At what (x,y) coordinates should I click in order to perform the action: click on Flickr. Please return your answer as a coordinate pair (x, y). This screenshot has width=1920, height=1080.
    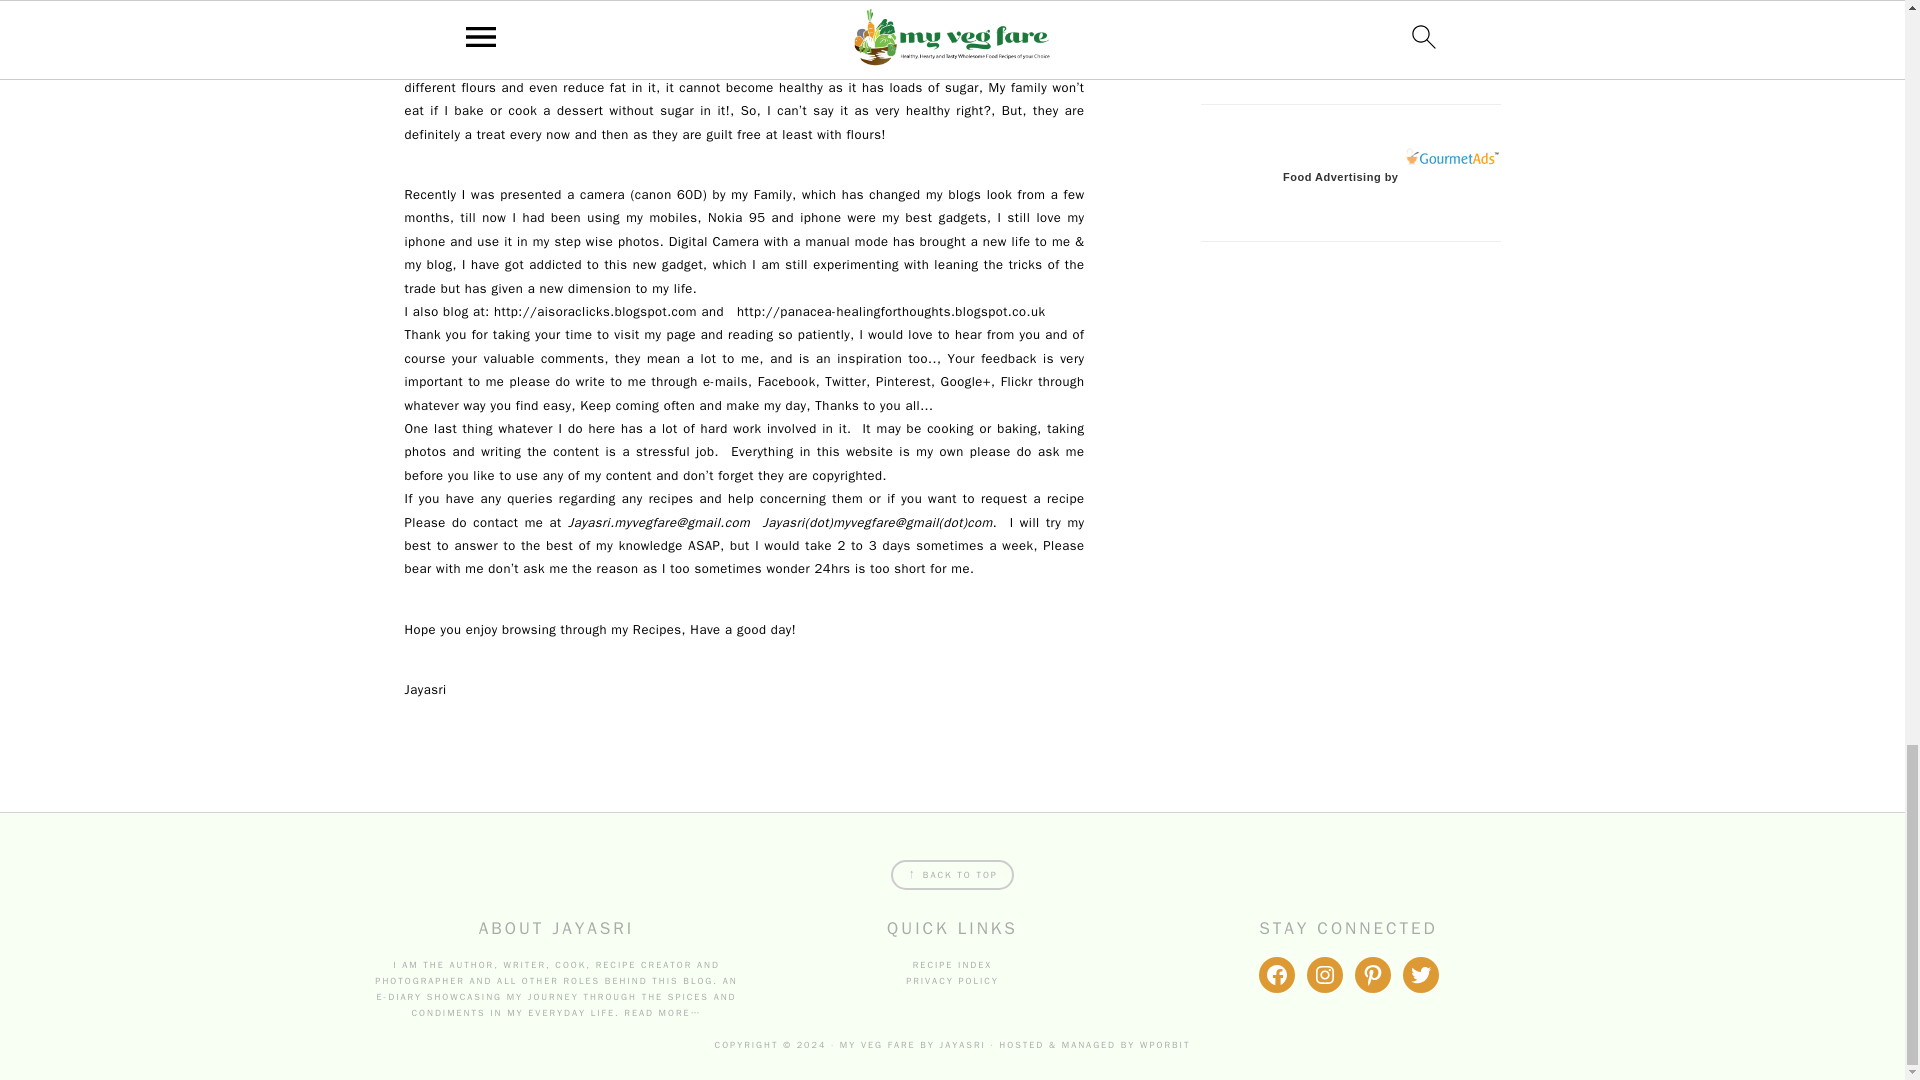
    Looking at the image, I should click on (1016, 380).